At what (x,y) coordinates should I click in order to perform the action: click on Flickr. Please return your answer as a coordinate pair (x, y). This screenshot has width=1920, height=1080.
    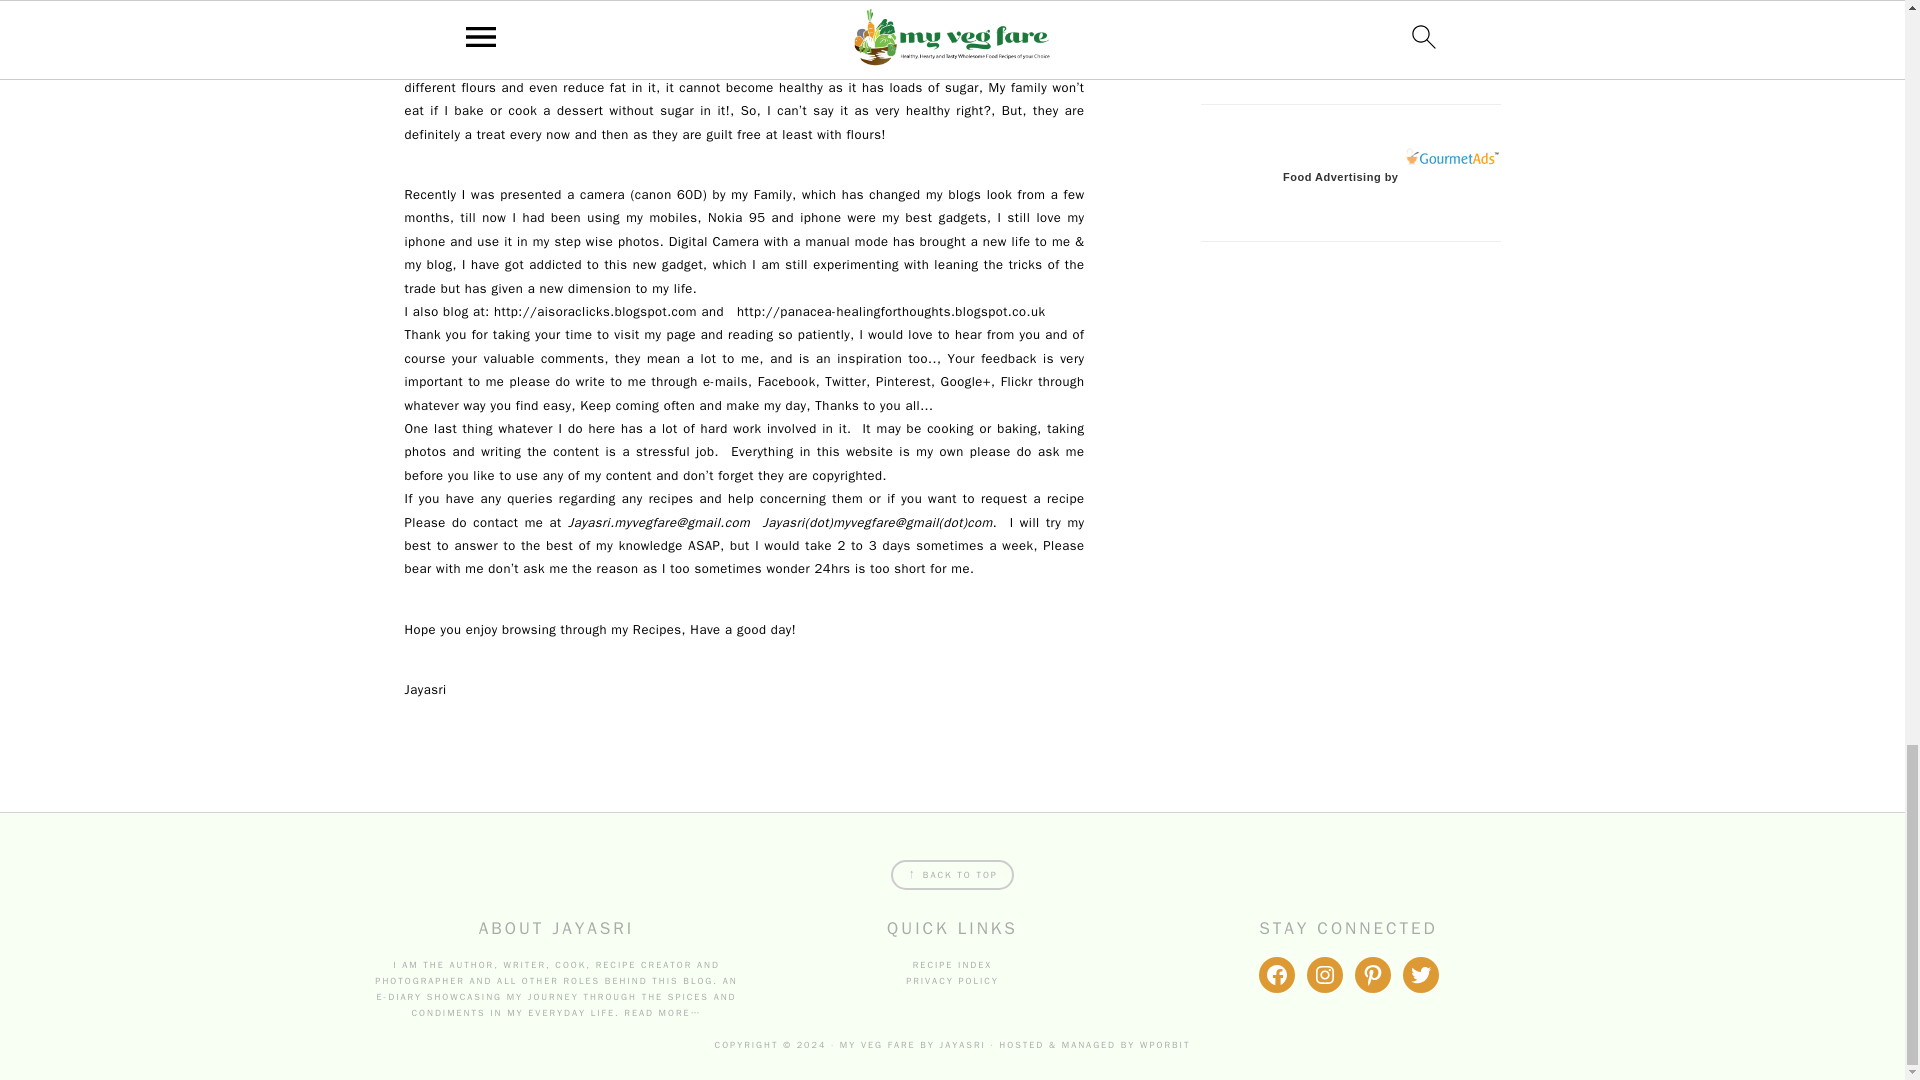
    Looking at the image, I should click on (1016, 380).